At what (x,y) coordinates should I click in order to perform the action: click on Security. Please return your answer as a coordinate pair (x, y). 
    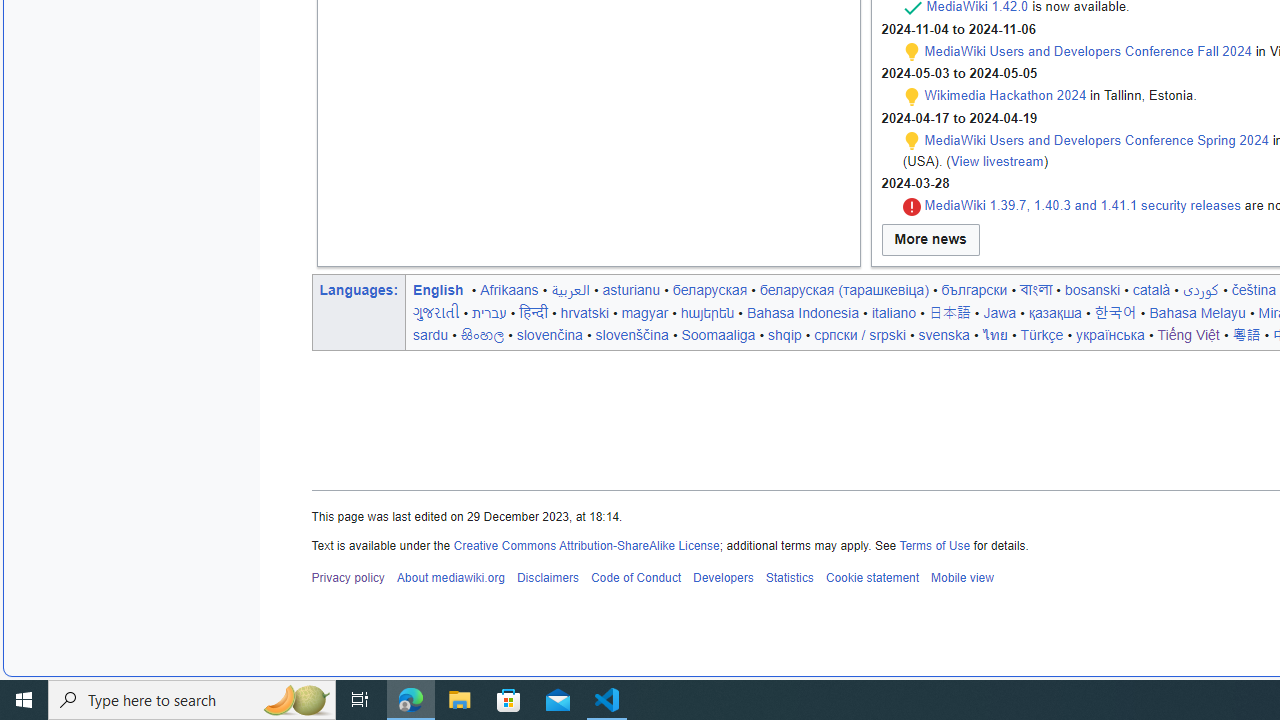
    Looking at the image, I should click on (912, 206).